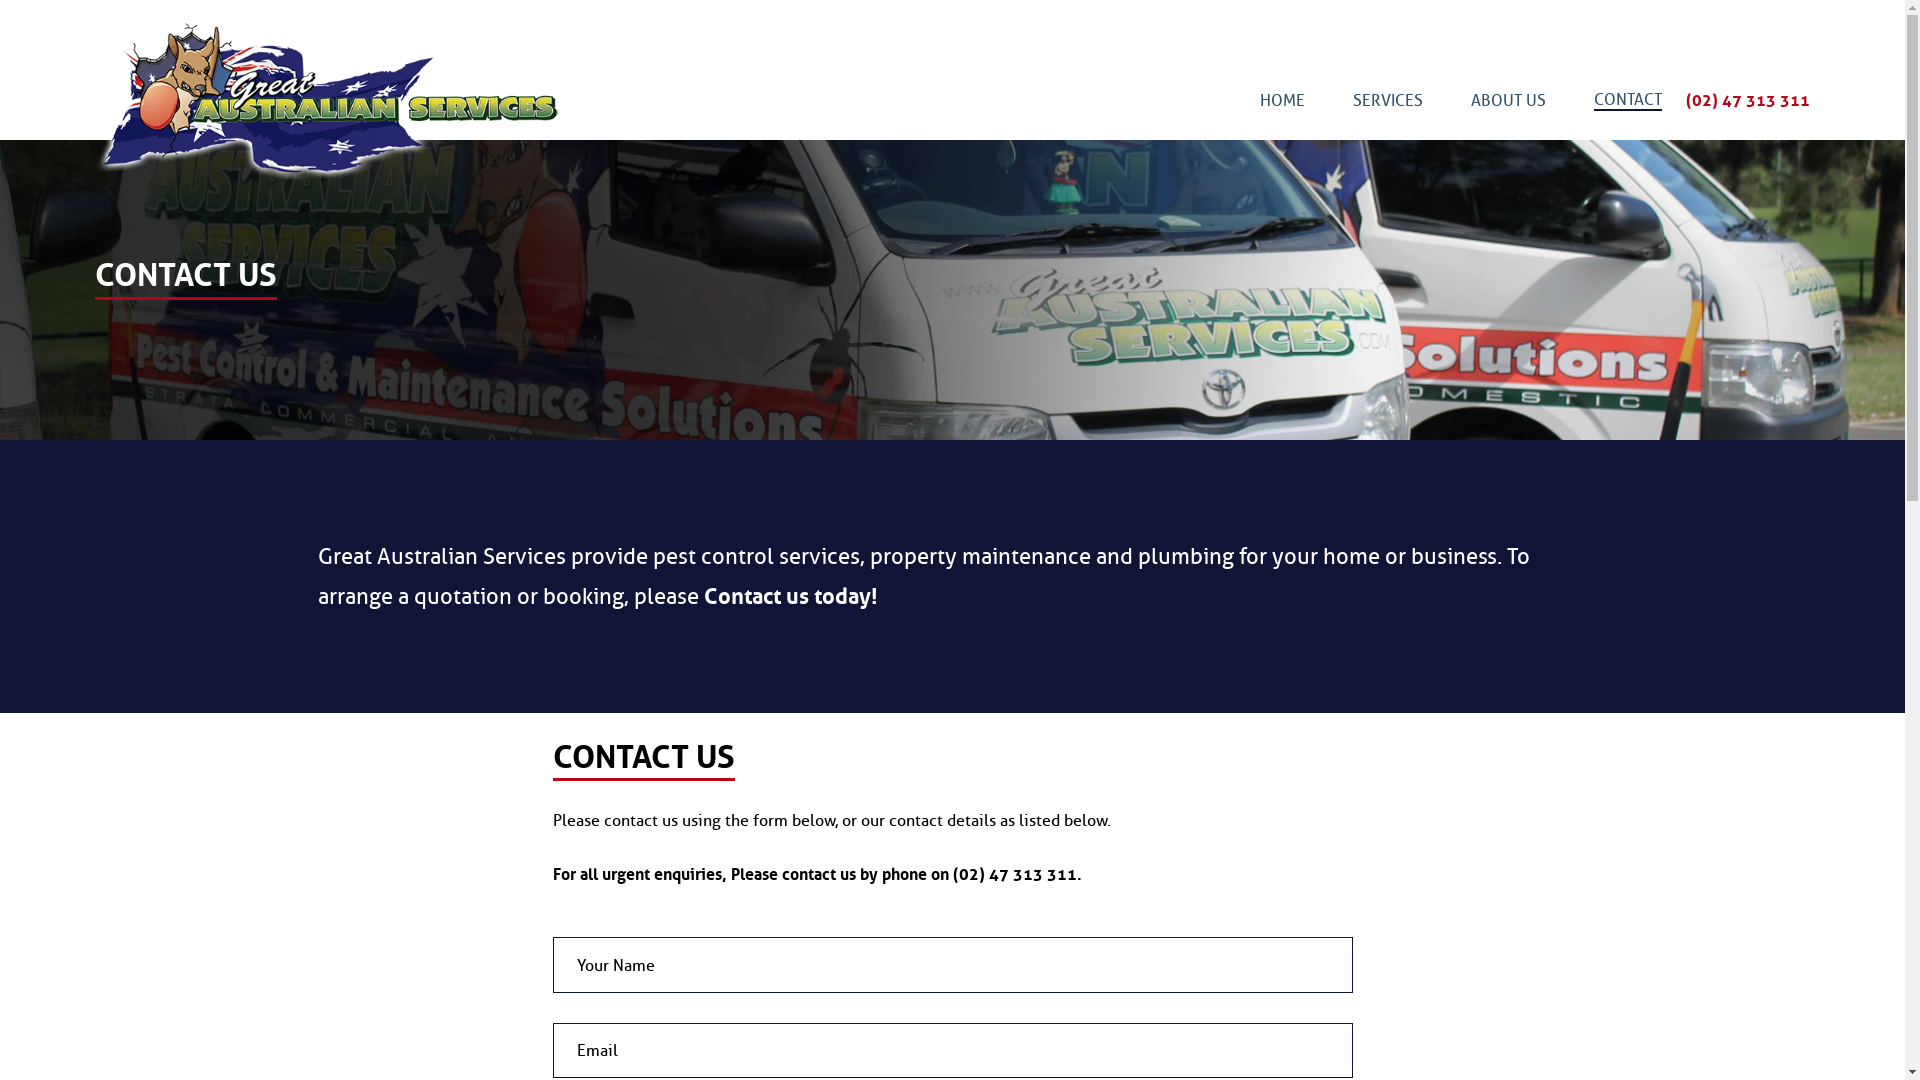 Image resolution: width=1920 pixels, height=1080 pixels. Describe the element at coordinates (1388, 100) in the screenshot. I see `SERVICES` at that location.